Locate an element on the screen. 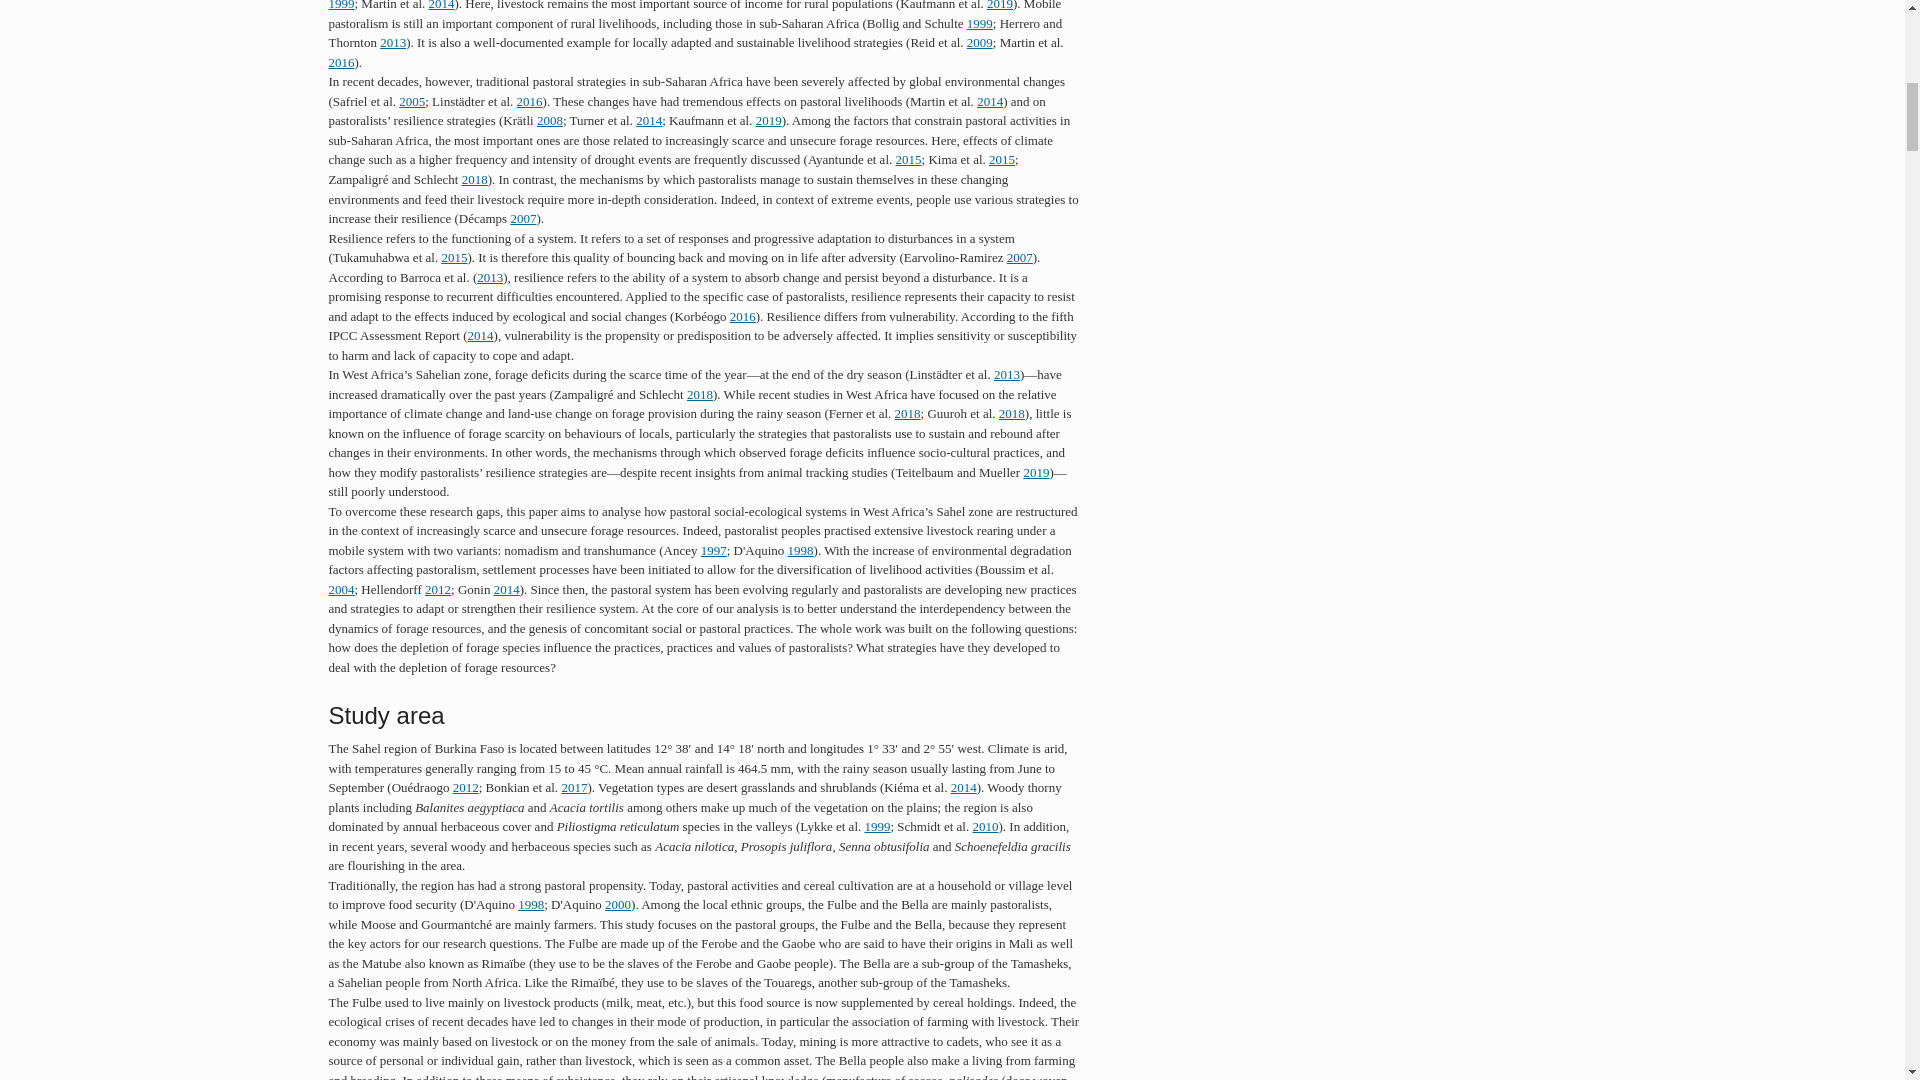 The width and height of the screenshot is (1920, 1080). 1999 is located at coordinates (980, 24).